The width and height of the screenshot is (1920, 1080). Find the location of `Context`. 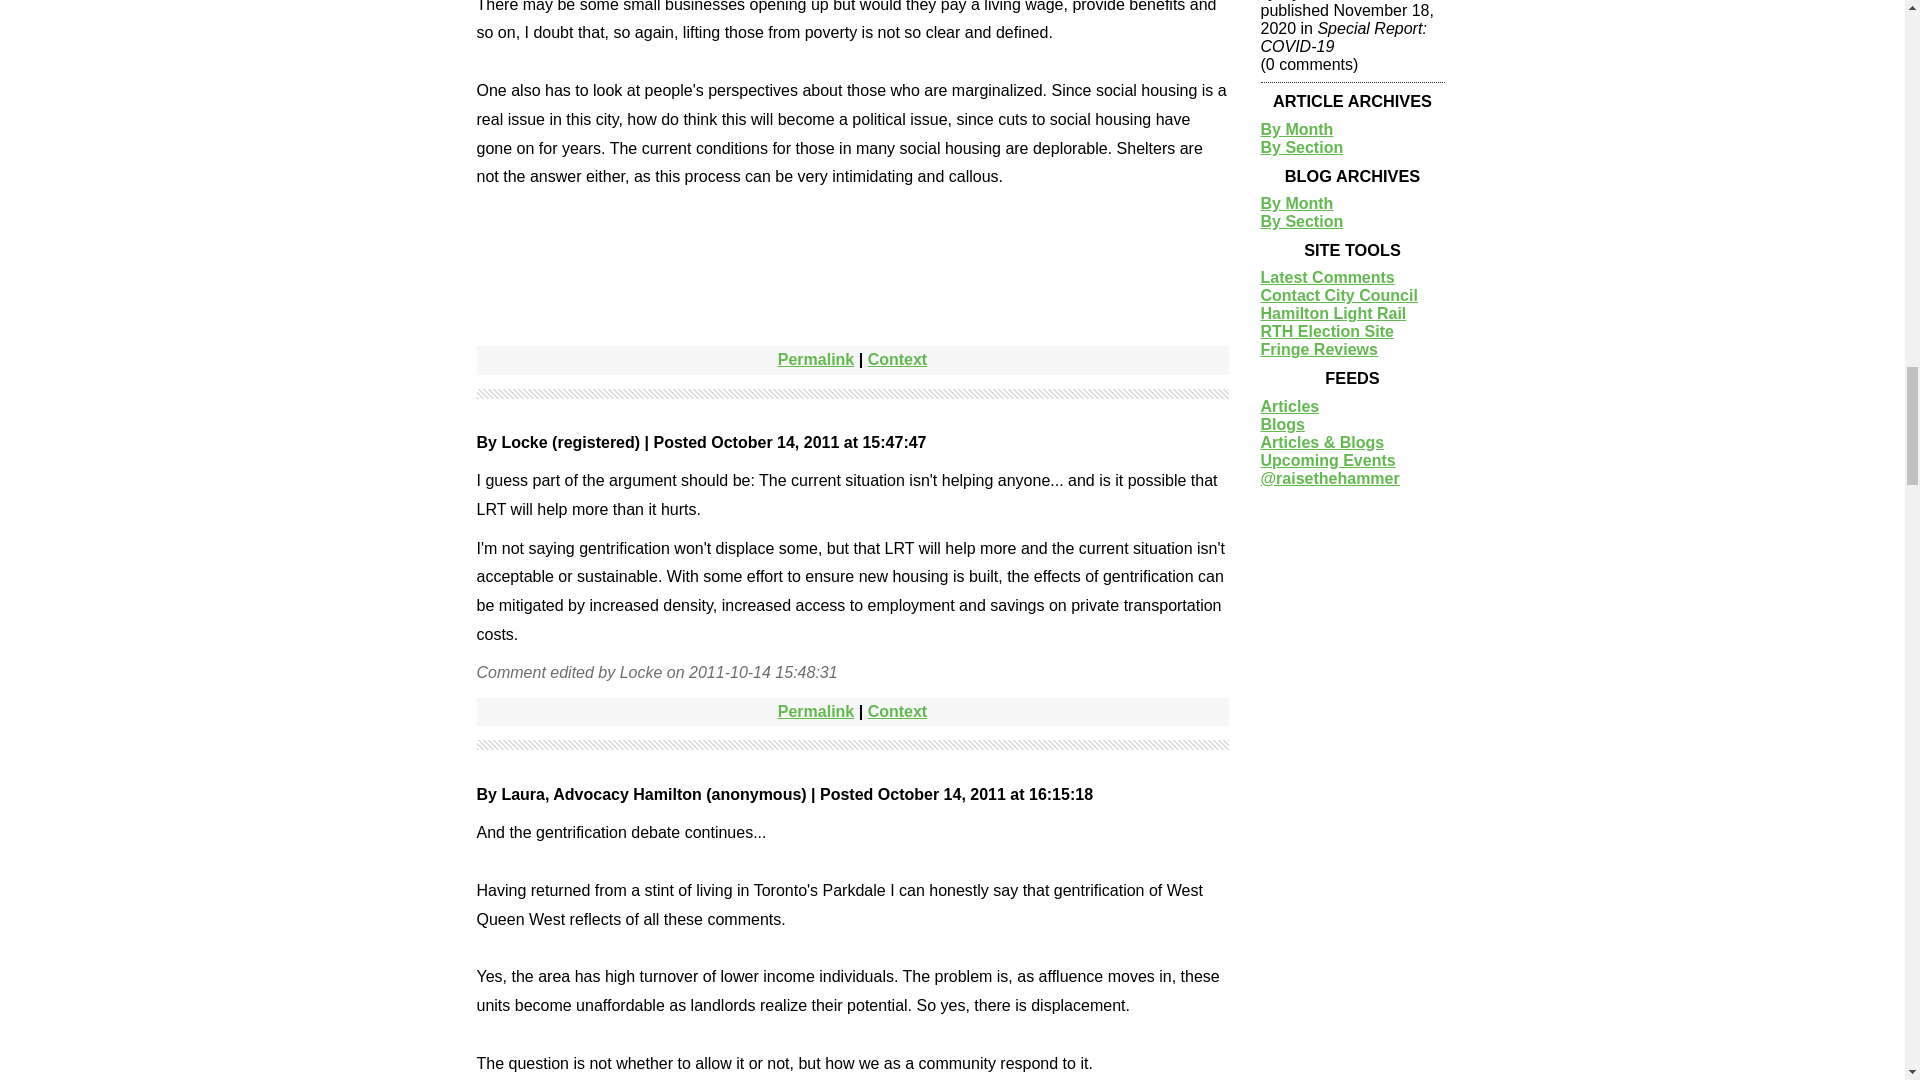

Context is located at coordinates (897, 712).